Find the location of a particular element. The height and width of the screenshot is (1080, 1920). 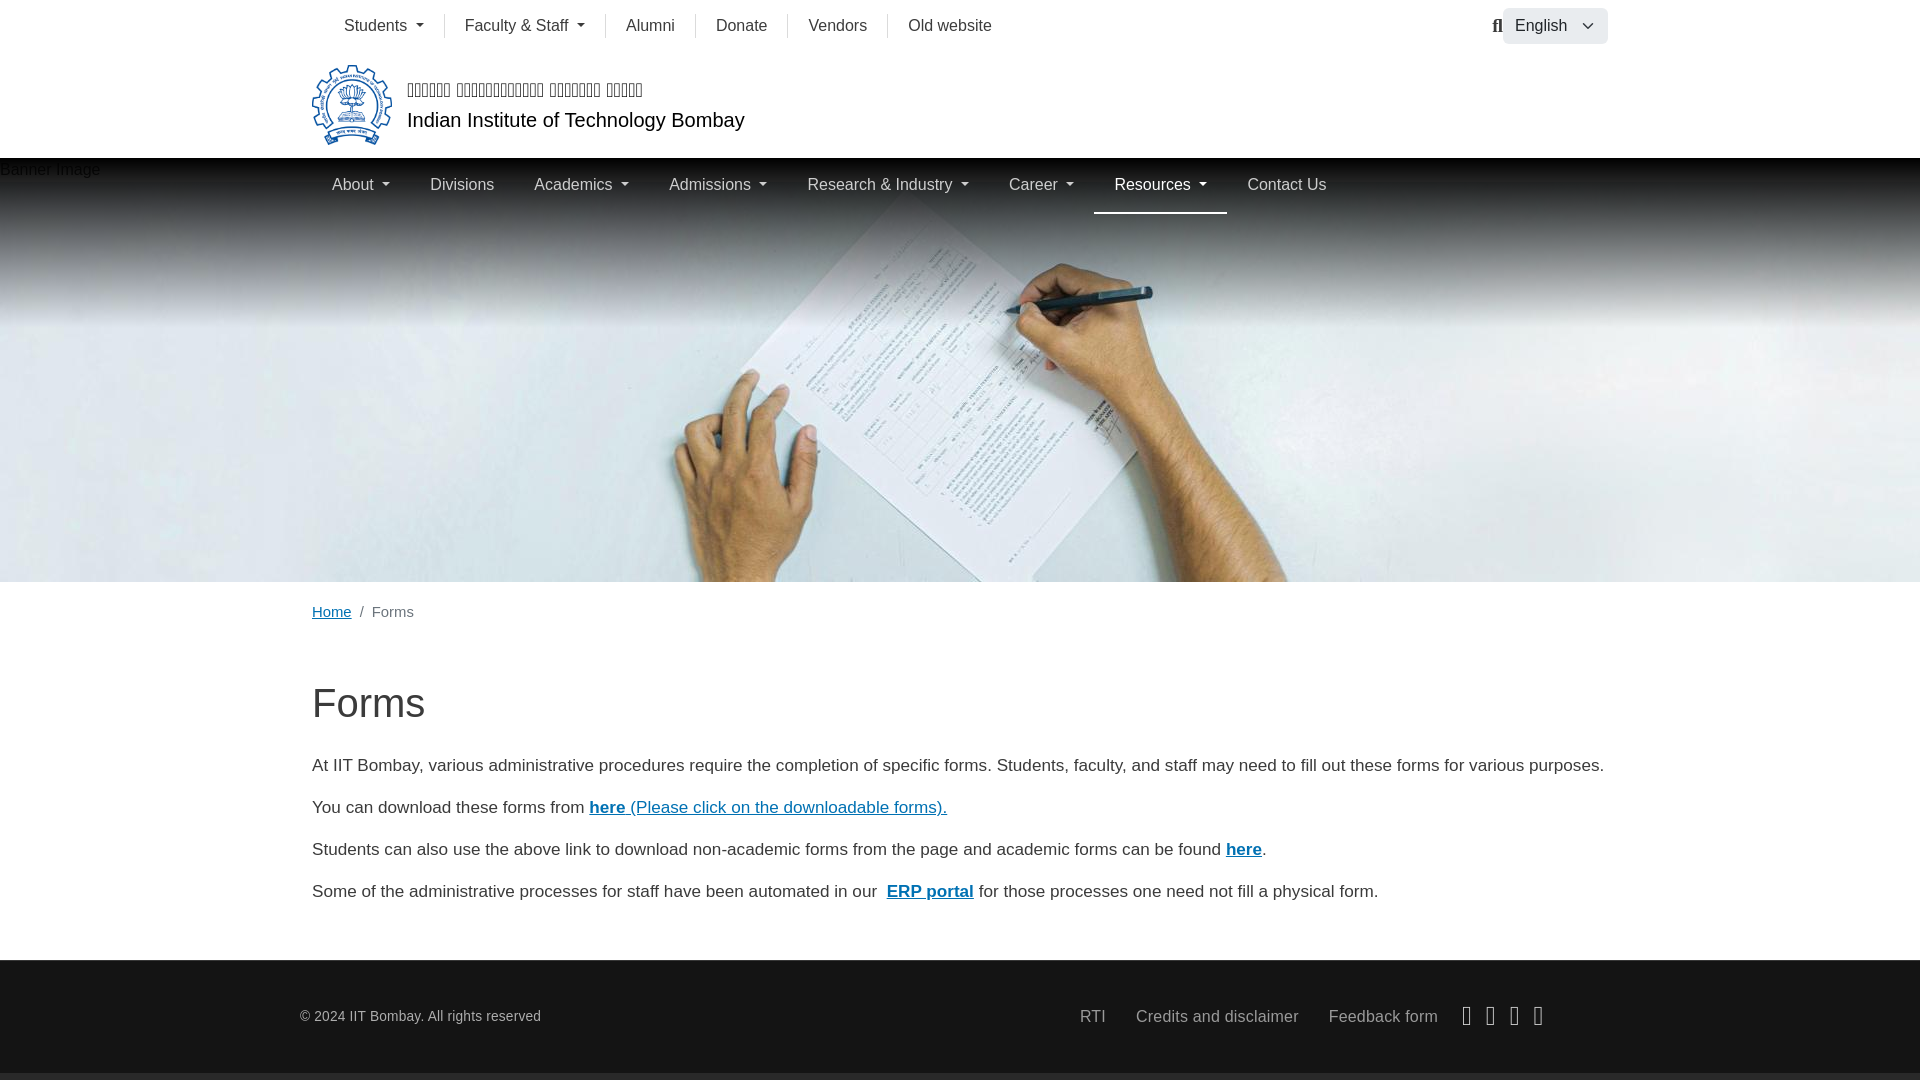

Home is located at coordinates (351, 105).